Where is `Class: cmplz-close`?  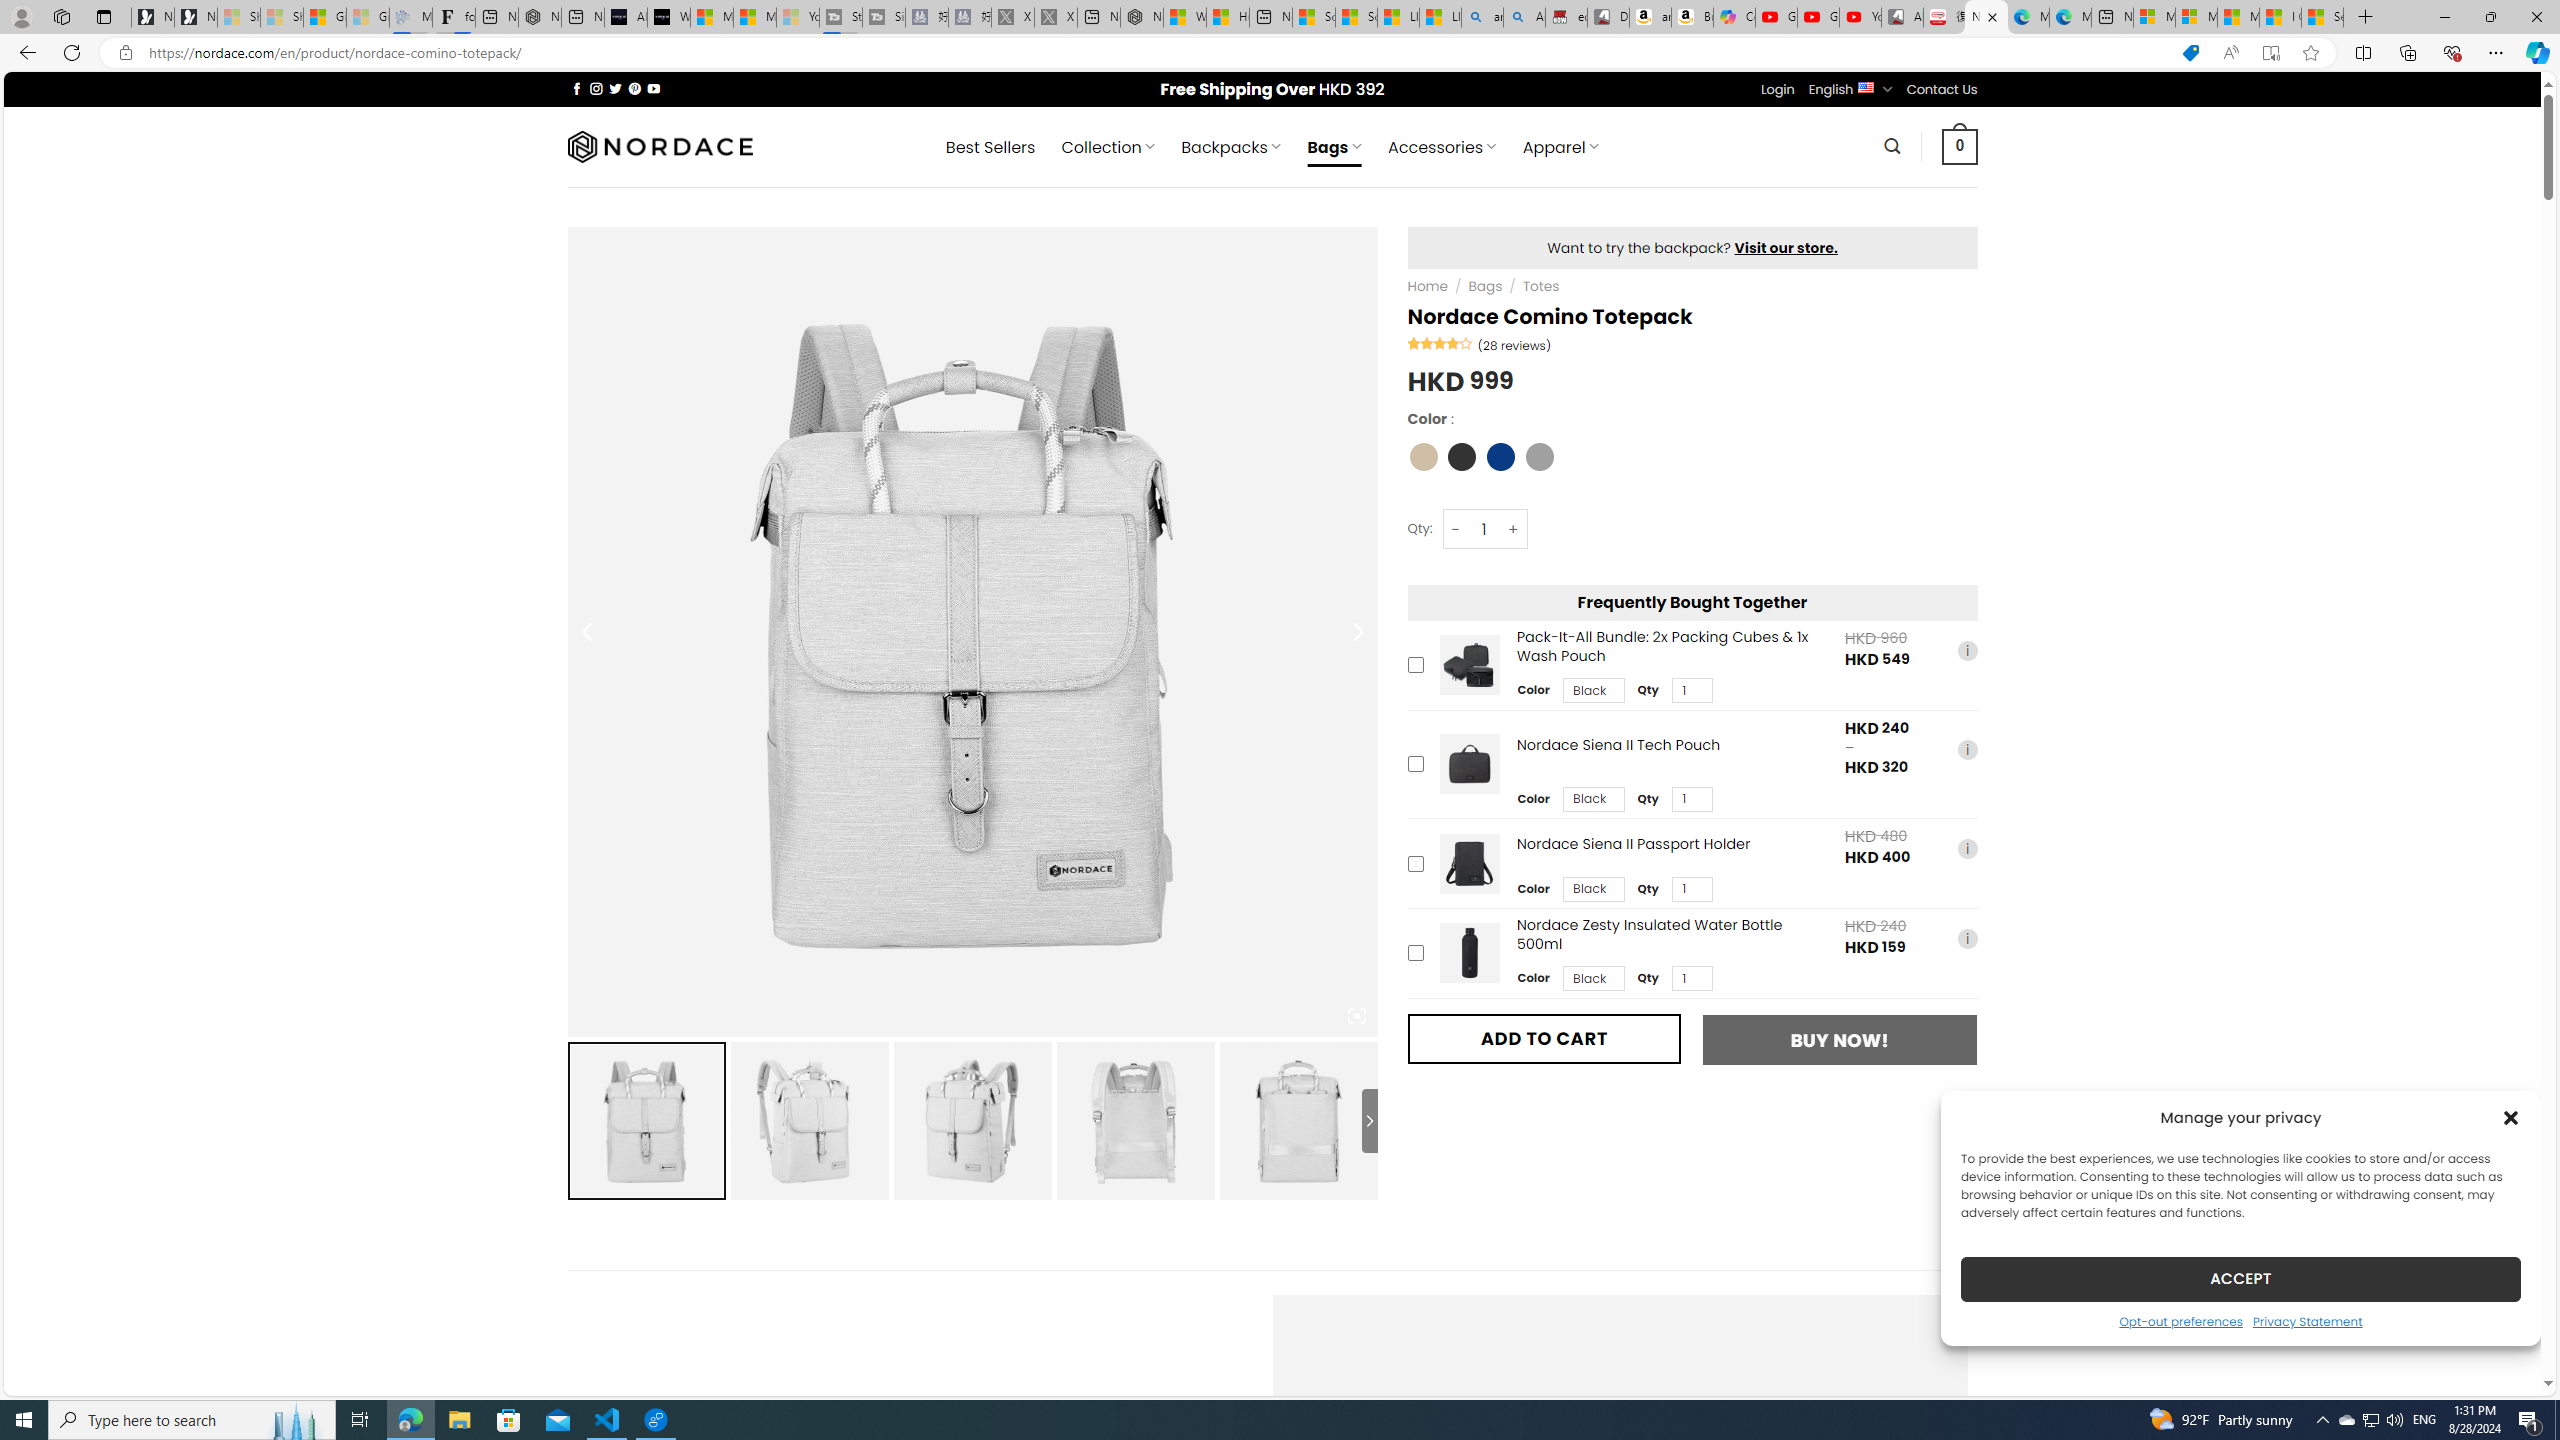 Class: cmplz-close is located at coordinates (2511, 1117).